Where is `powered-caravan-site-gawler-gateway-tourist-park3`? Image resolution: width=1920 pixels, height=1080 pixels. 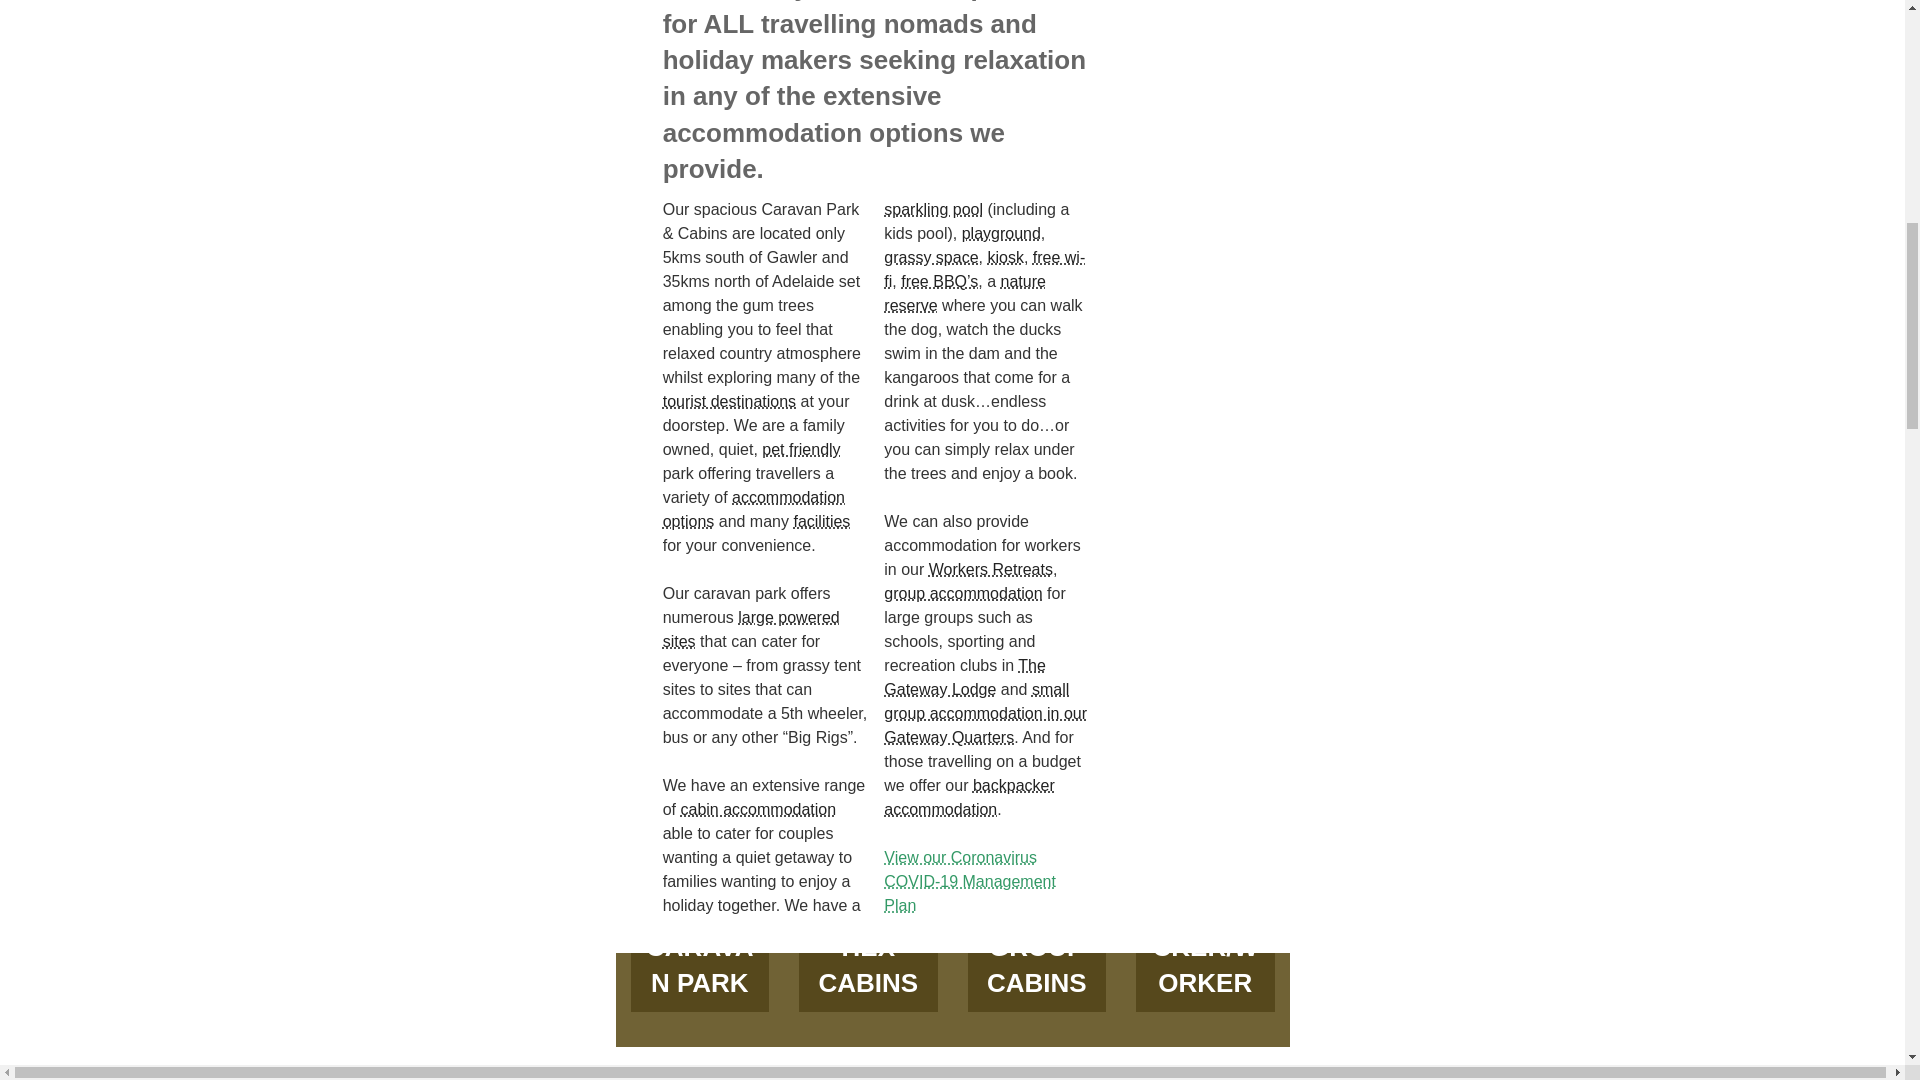
powered-caravan-site-gawler-gateway-tourist-park3 is located at coordinates (700, 996).